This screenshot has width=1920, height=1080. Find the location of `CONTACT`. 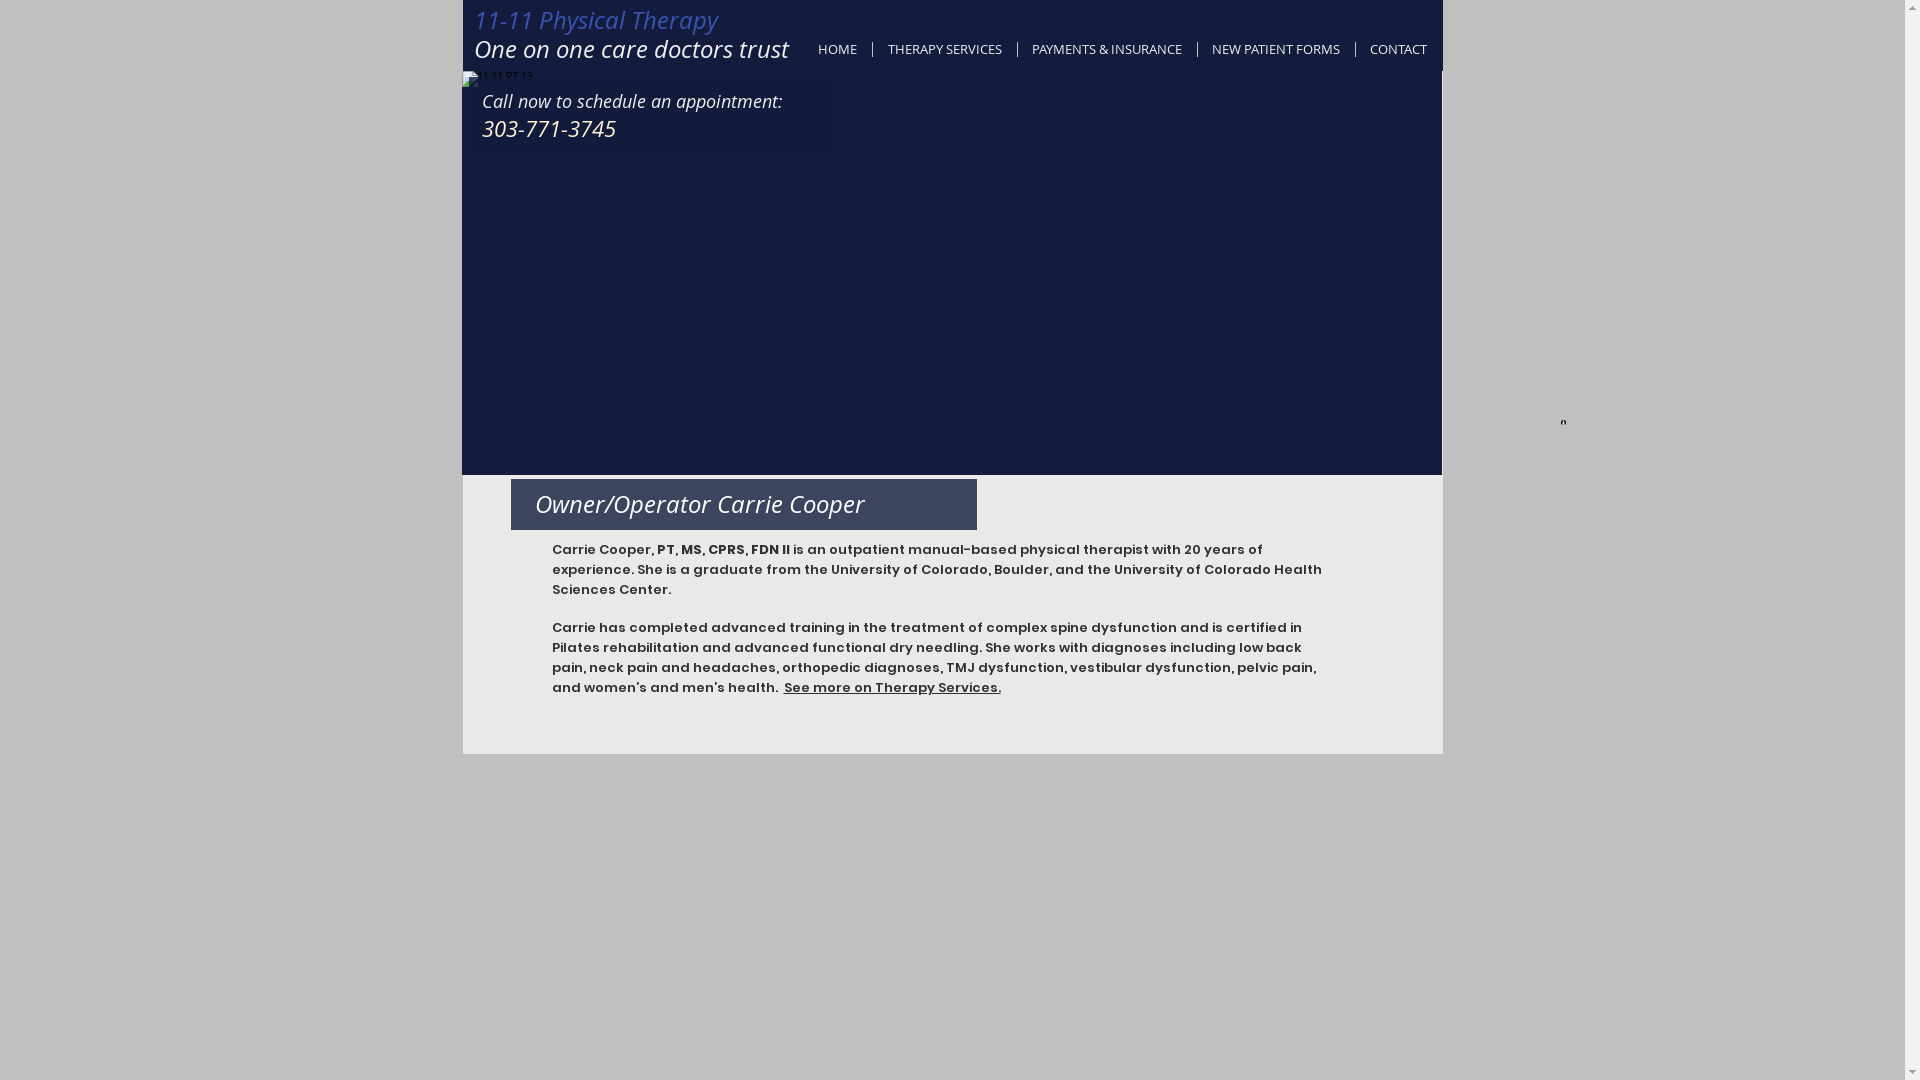

CONTACT is located at coordinates (1399, 50).